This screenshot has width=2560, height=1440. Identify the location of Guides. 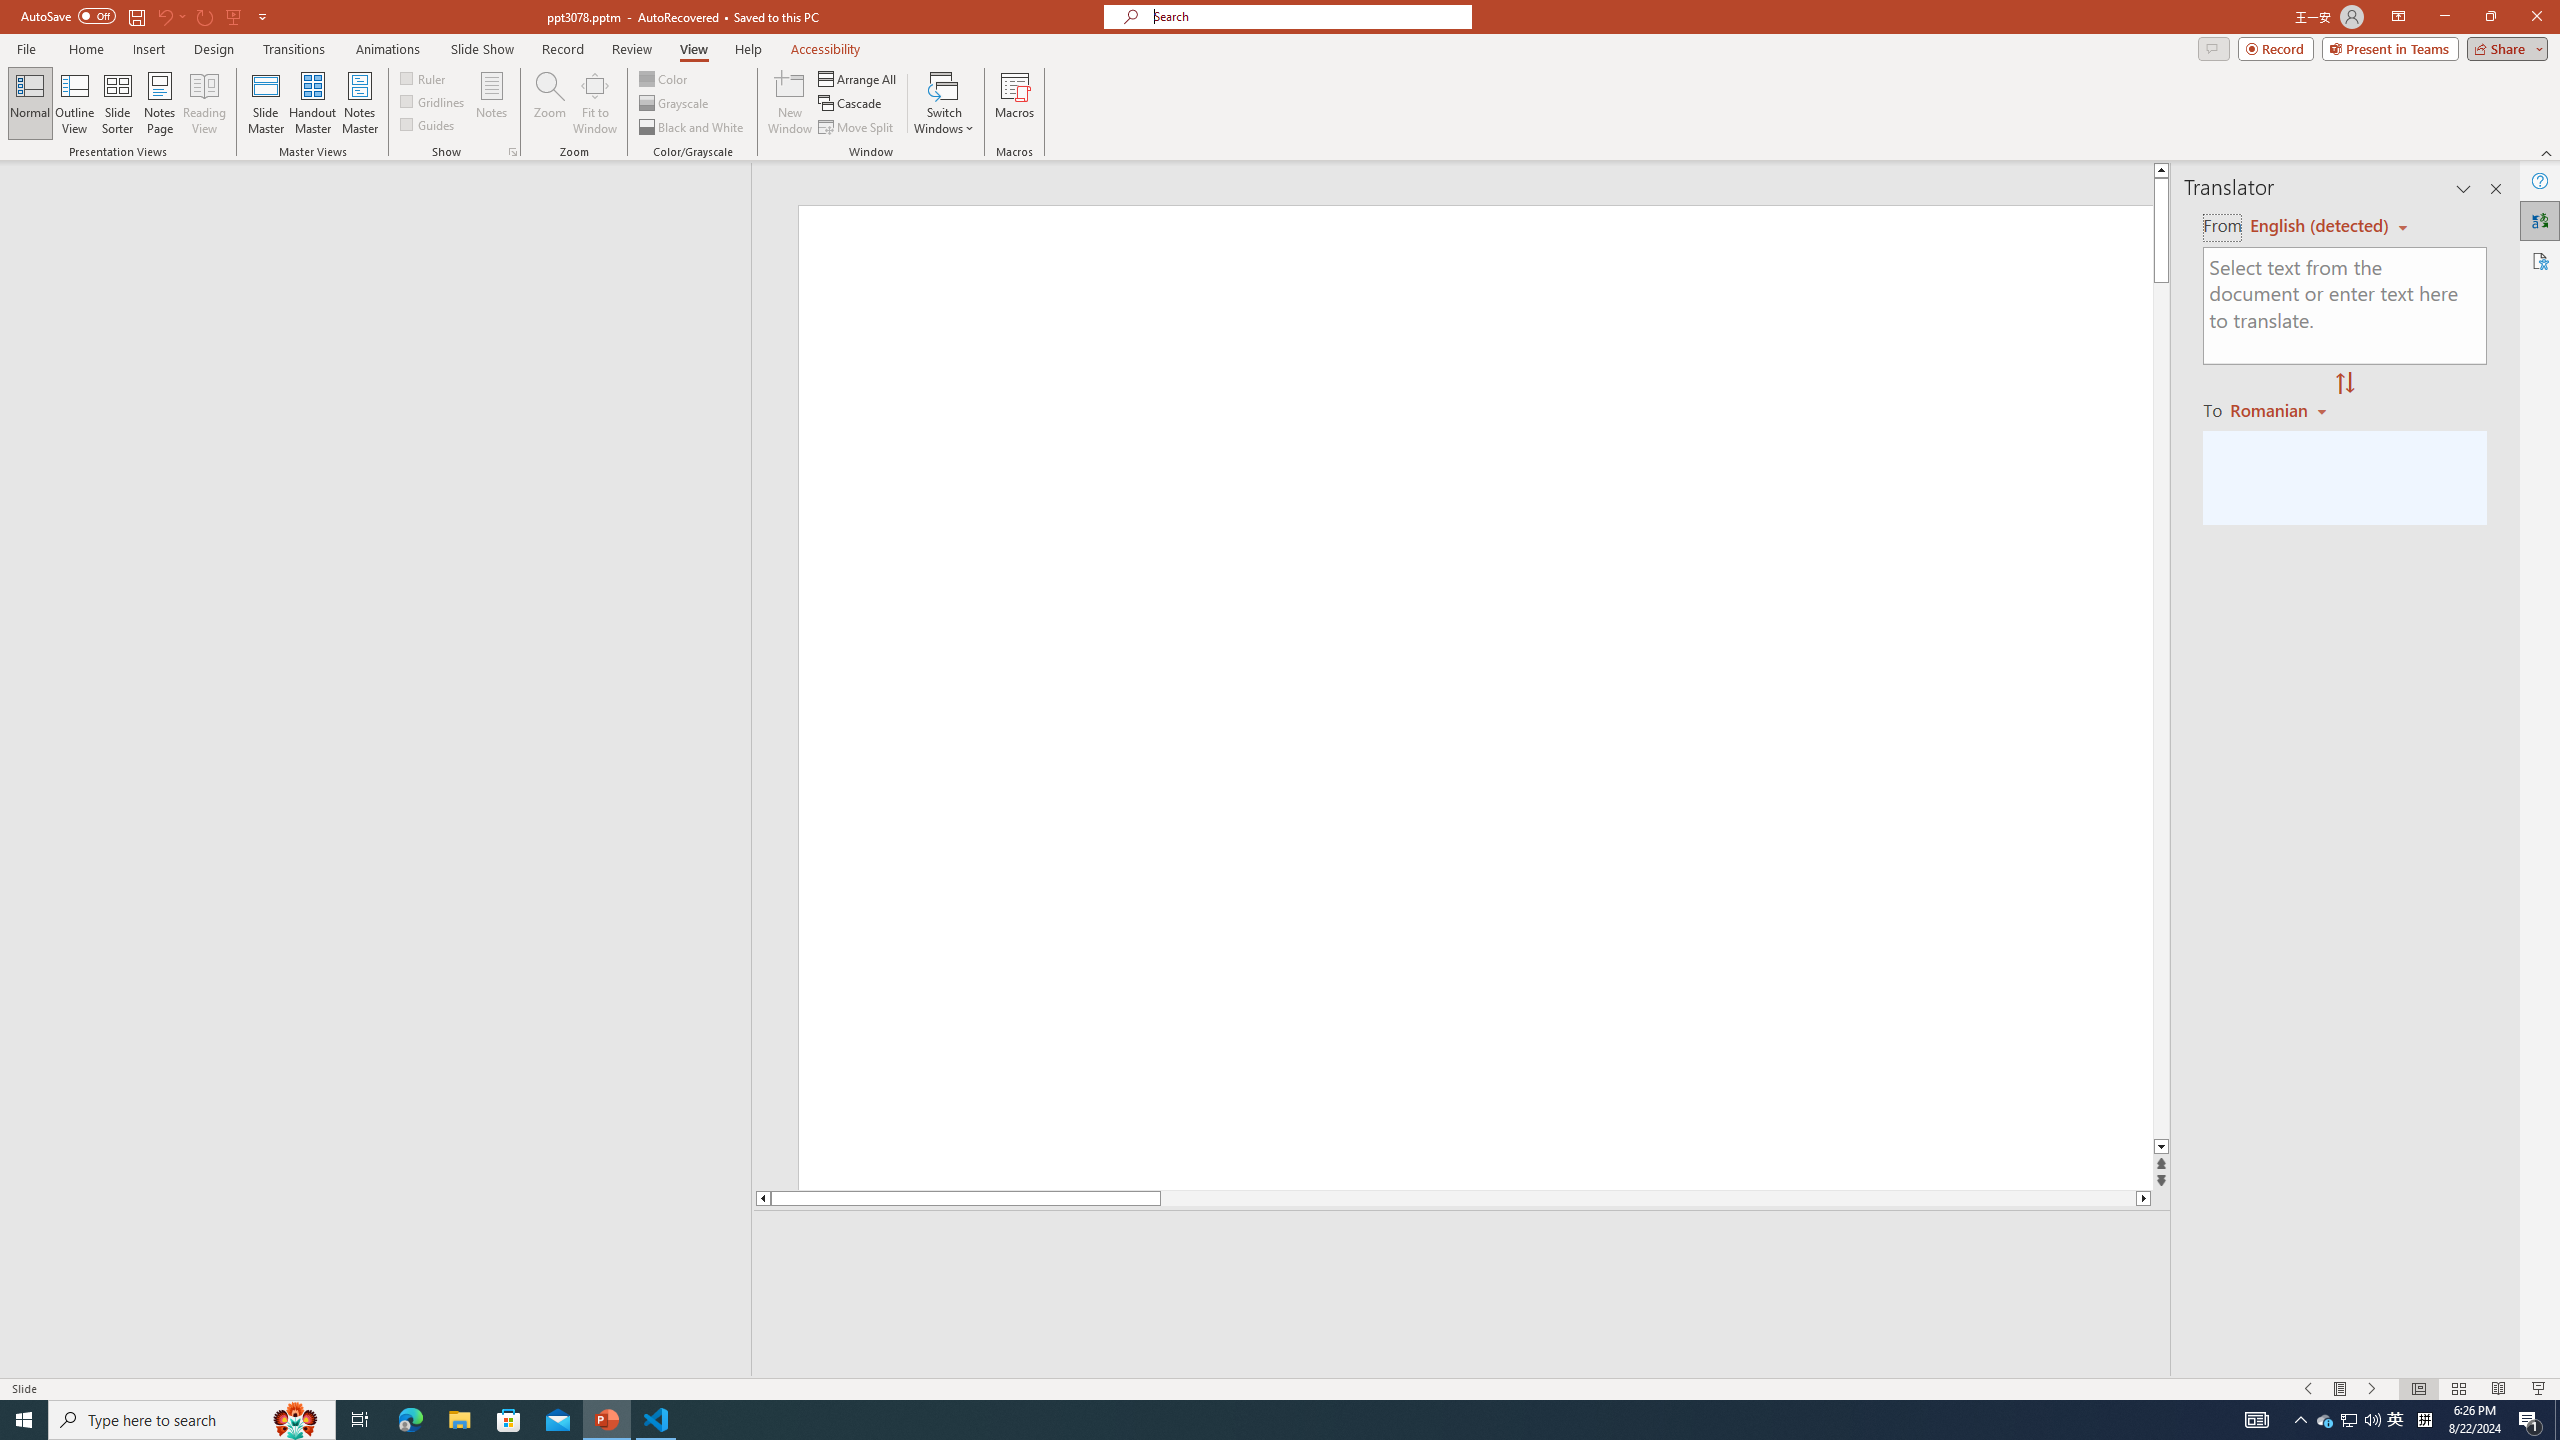
(428, 124).